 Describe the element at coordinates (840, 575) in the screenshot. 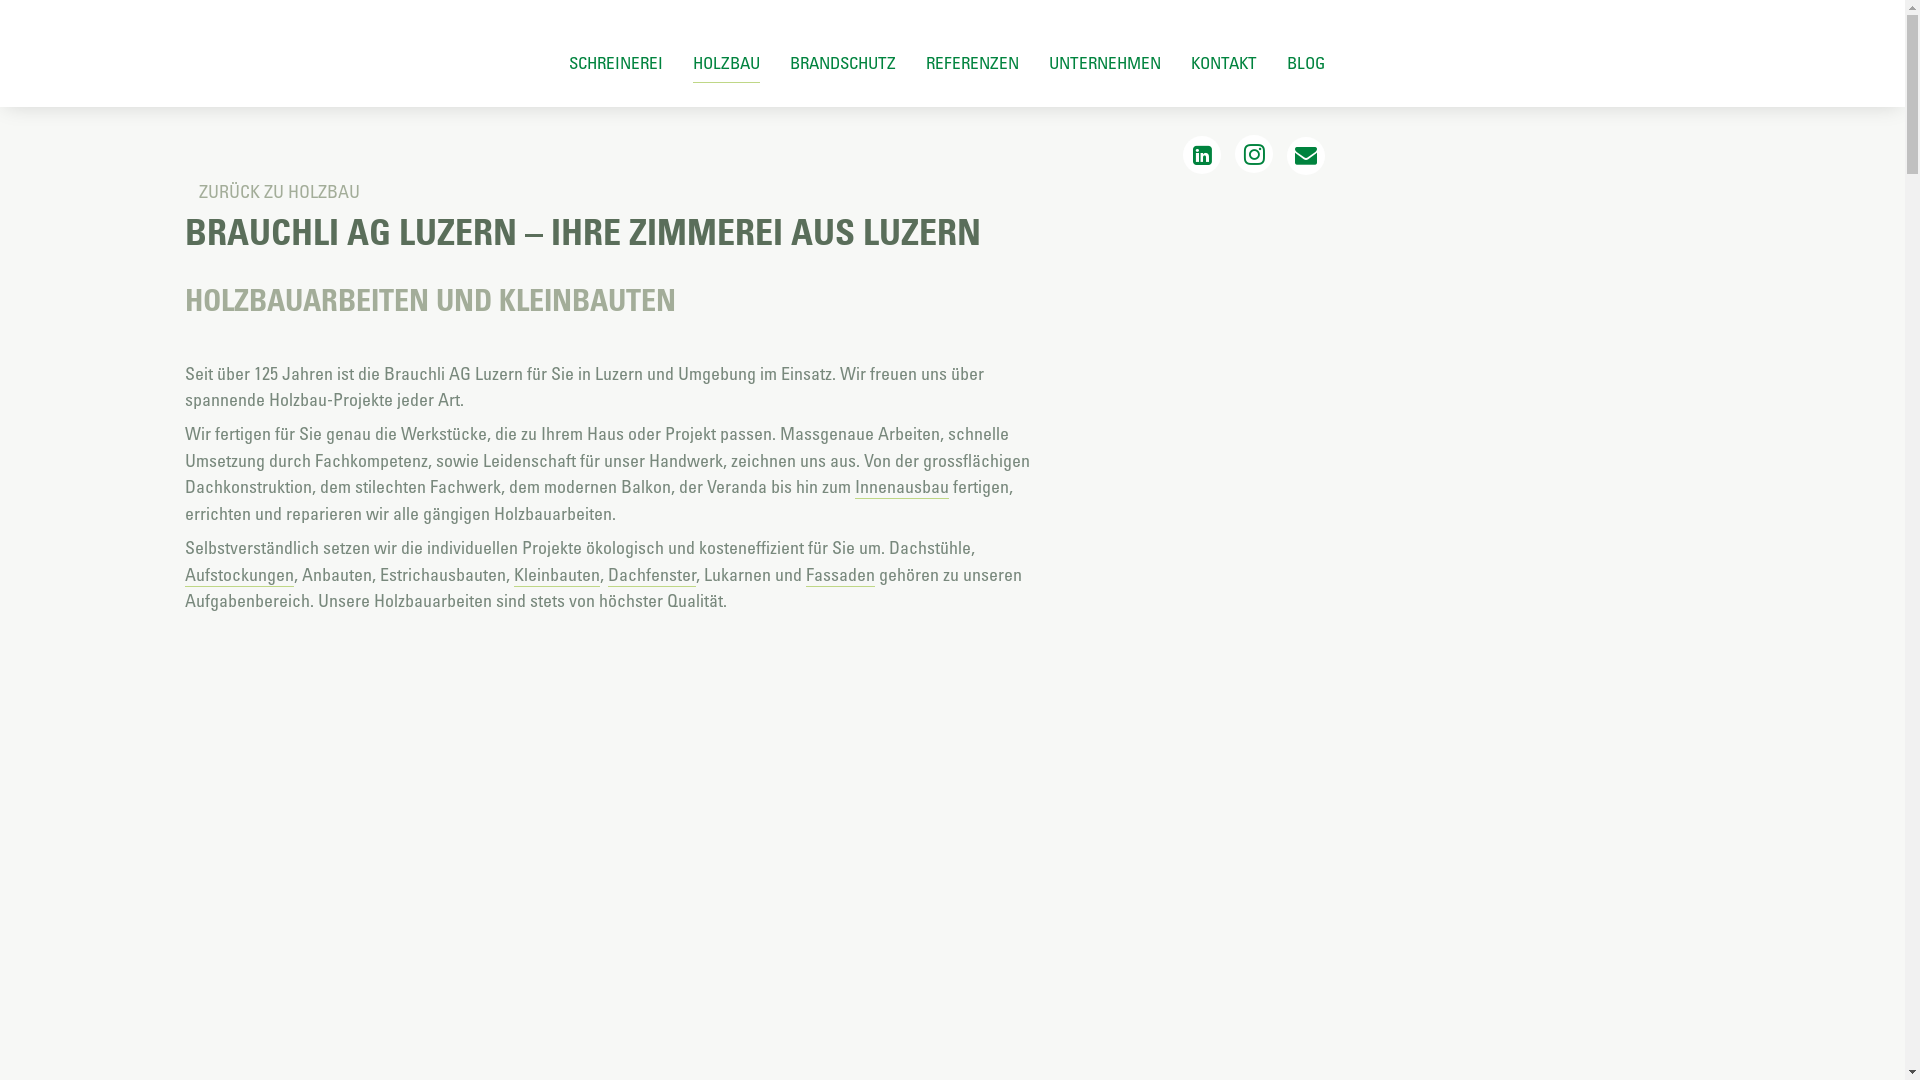

I see `Fassaden` at that location.